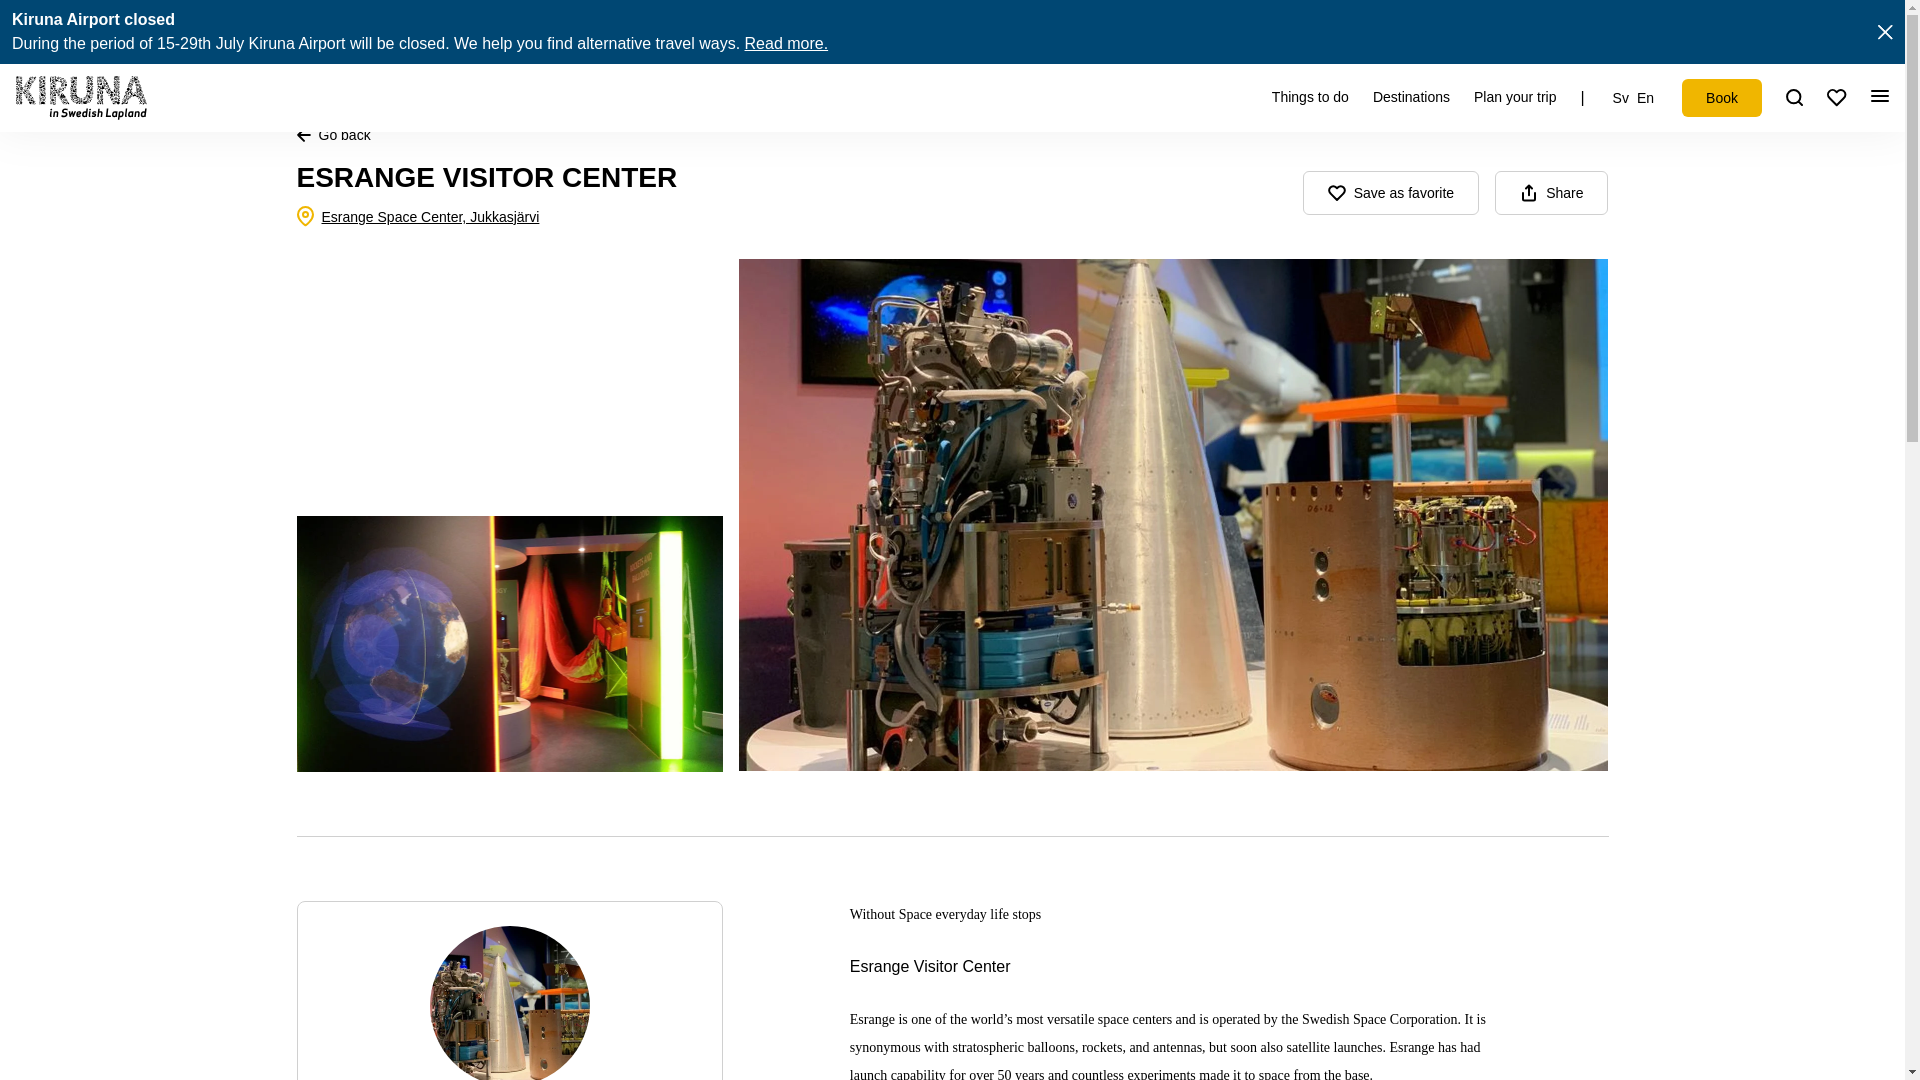 The width and height of the screenshot is (1920, 1080). Describe the element at coordinates (1514, 98) in the screenshot. I see `Plan your trip` at that location.